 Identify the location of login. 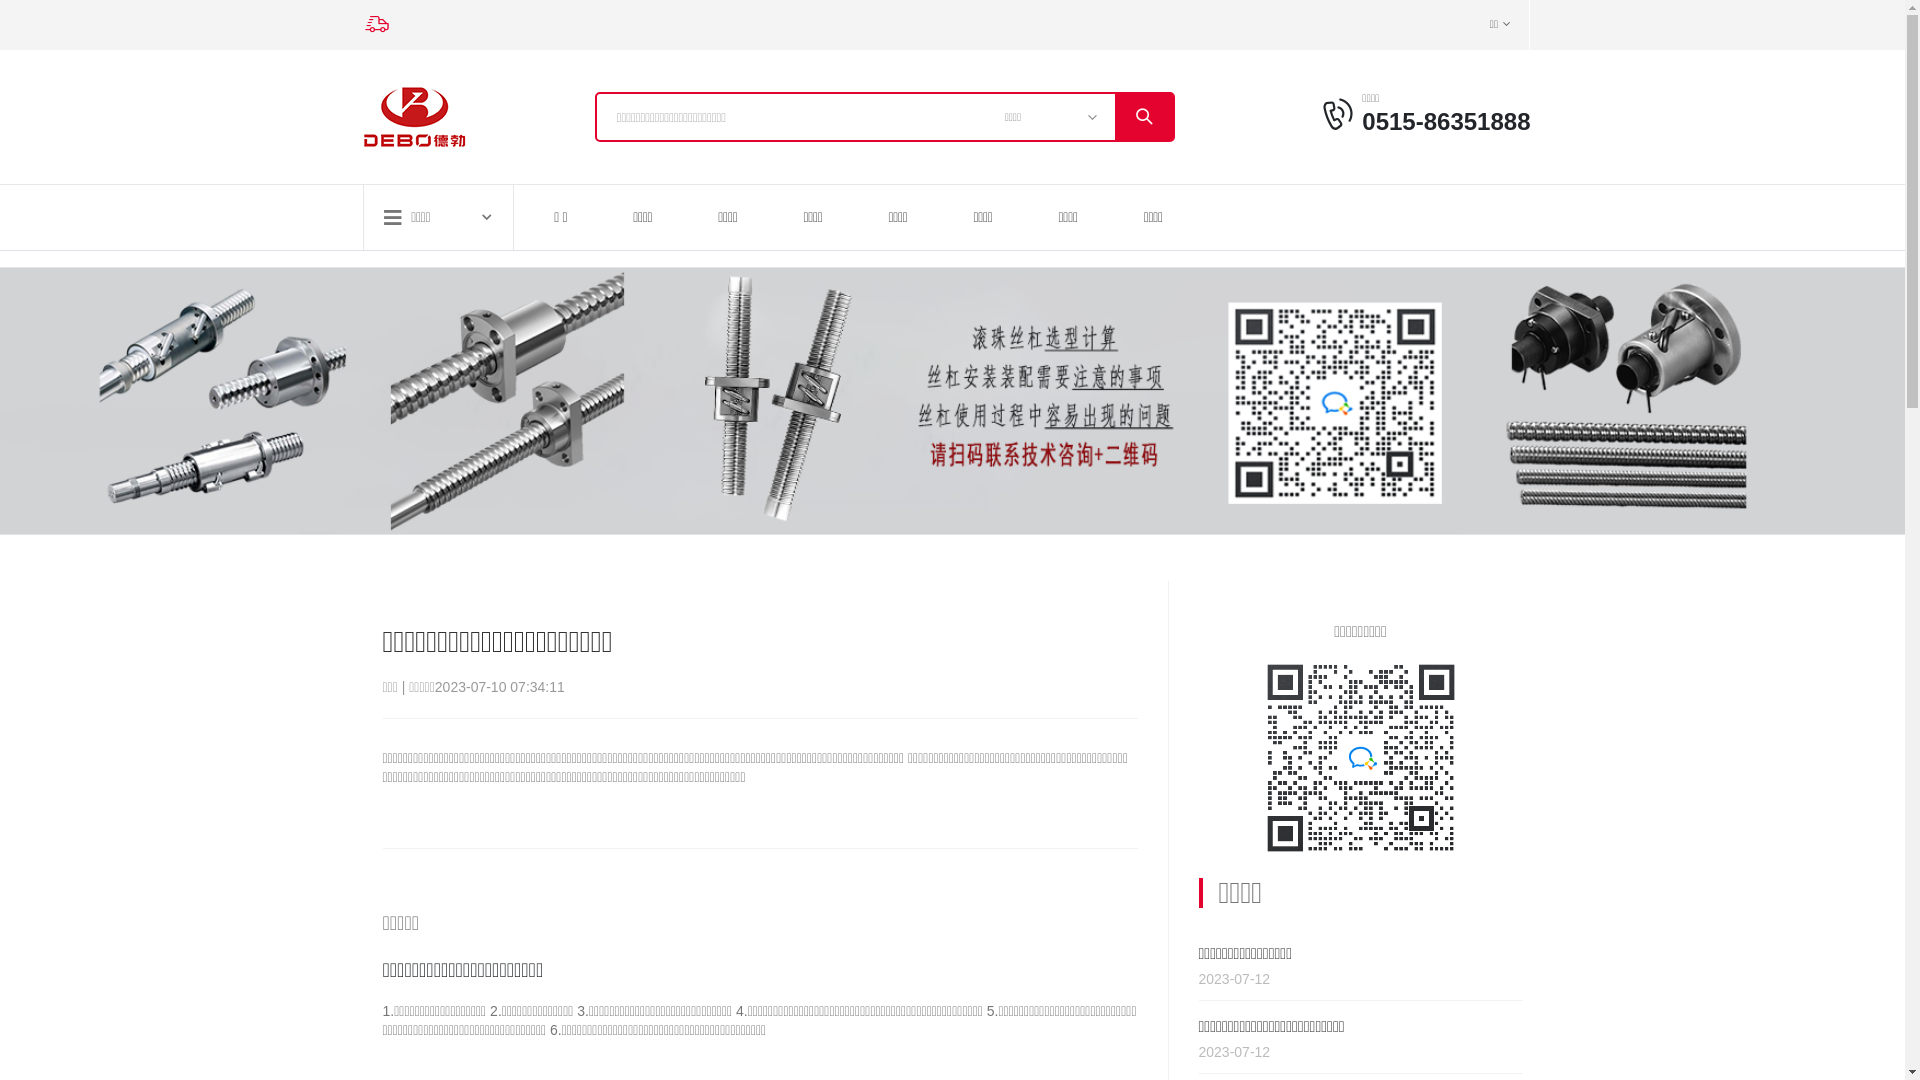
(1340, 114).